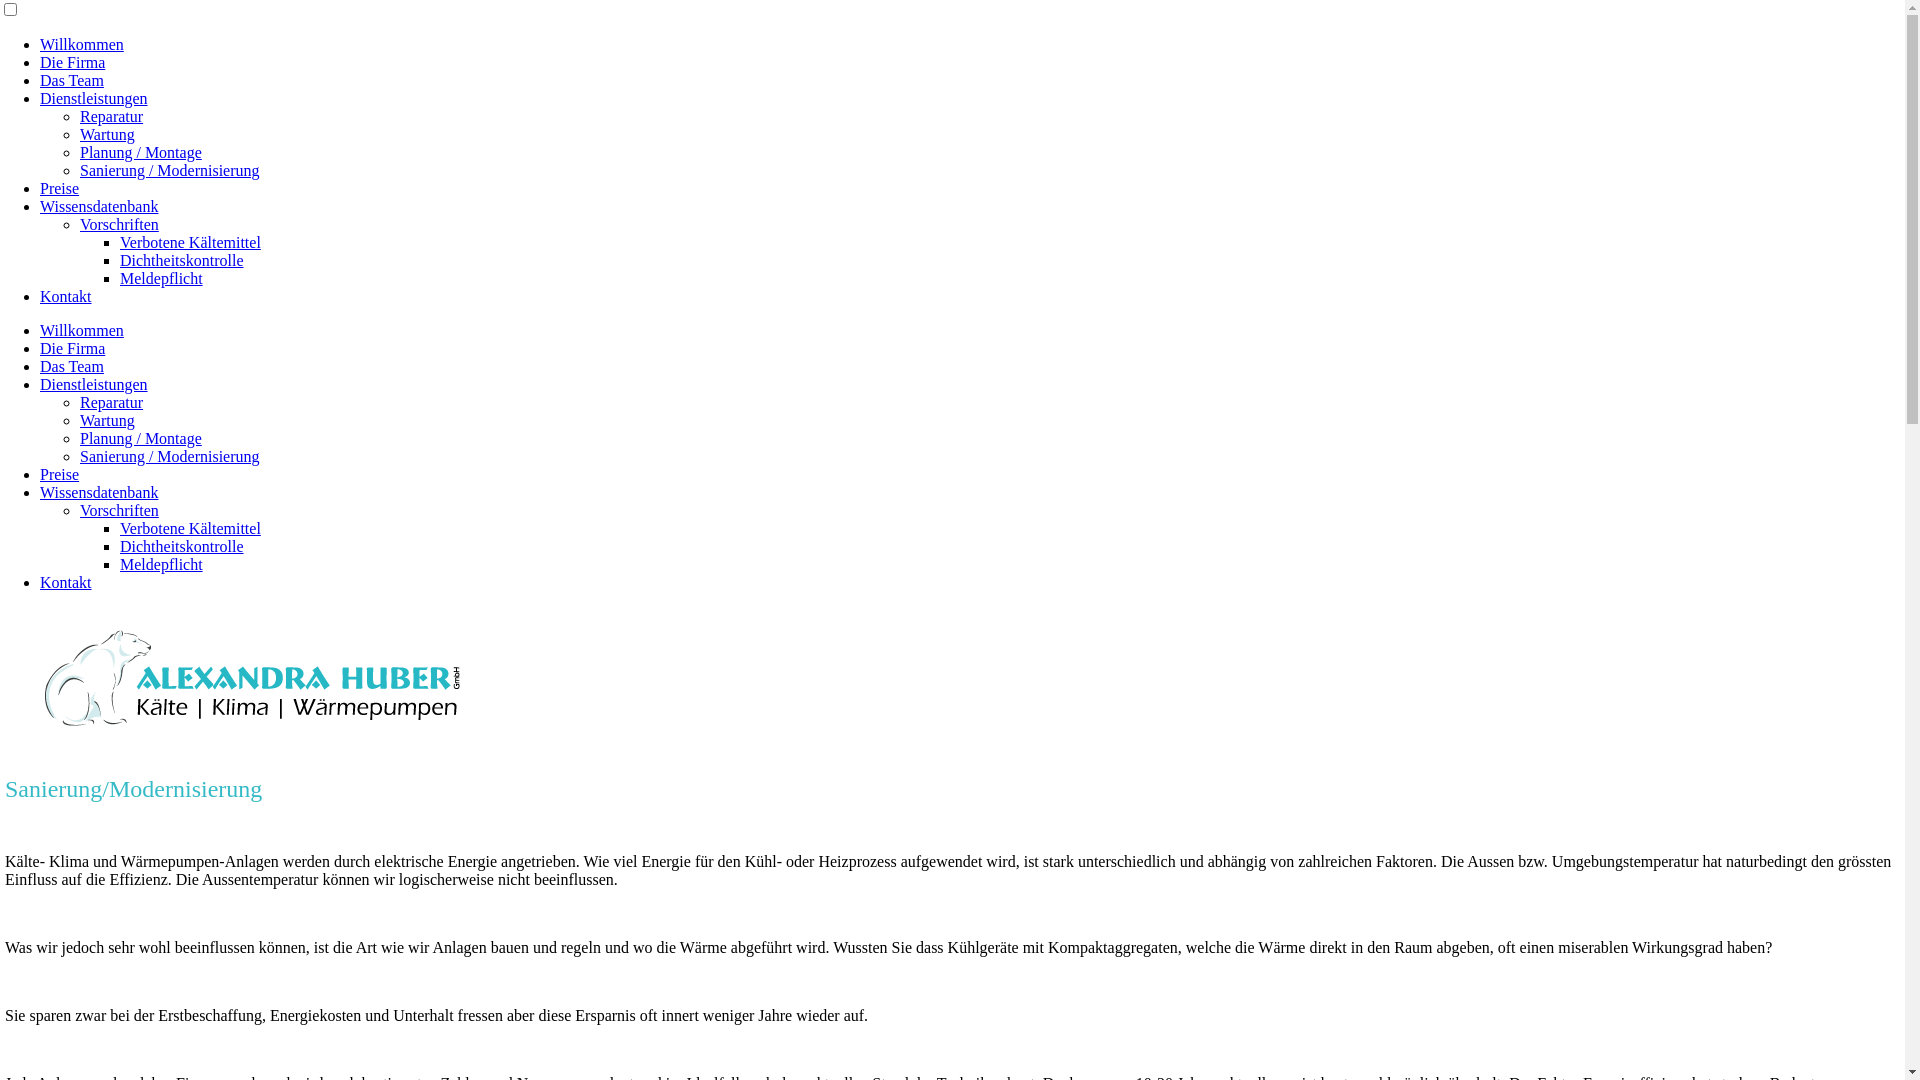 The width and height of the screenshot is (1920, 1080). What do you see at coordinates (120, 510) in the screenshot?
I see `Vorschriften` at bounding box center [120, 510].